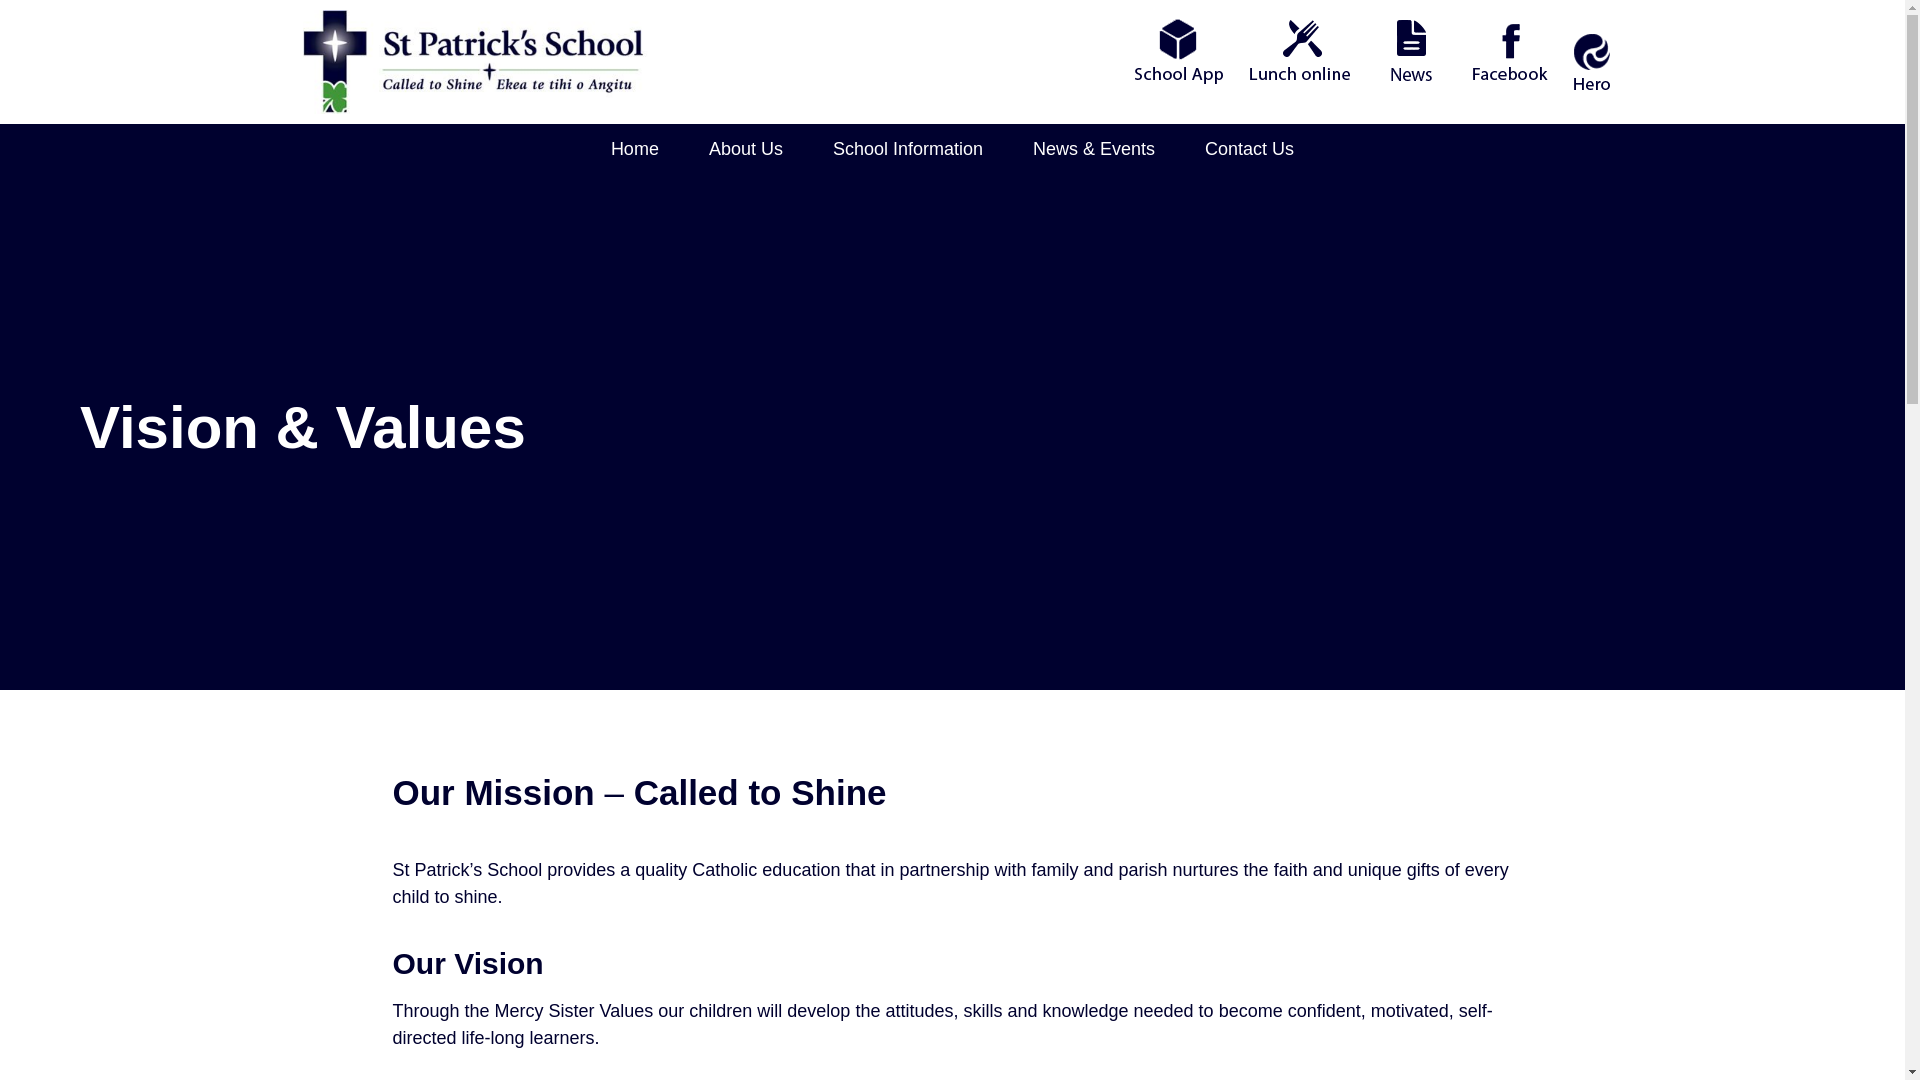 Image resolution: width=1920 pixels, height=1080 pixels. I want to click on About Us, so click(746, 148).